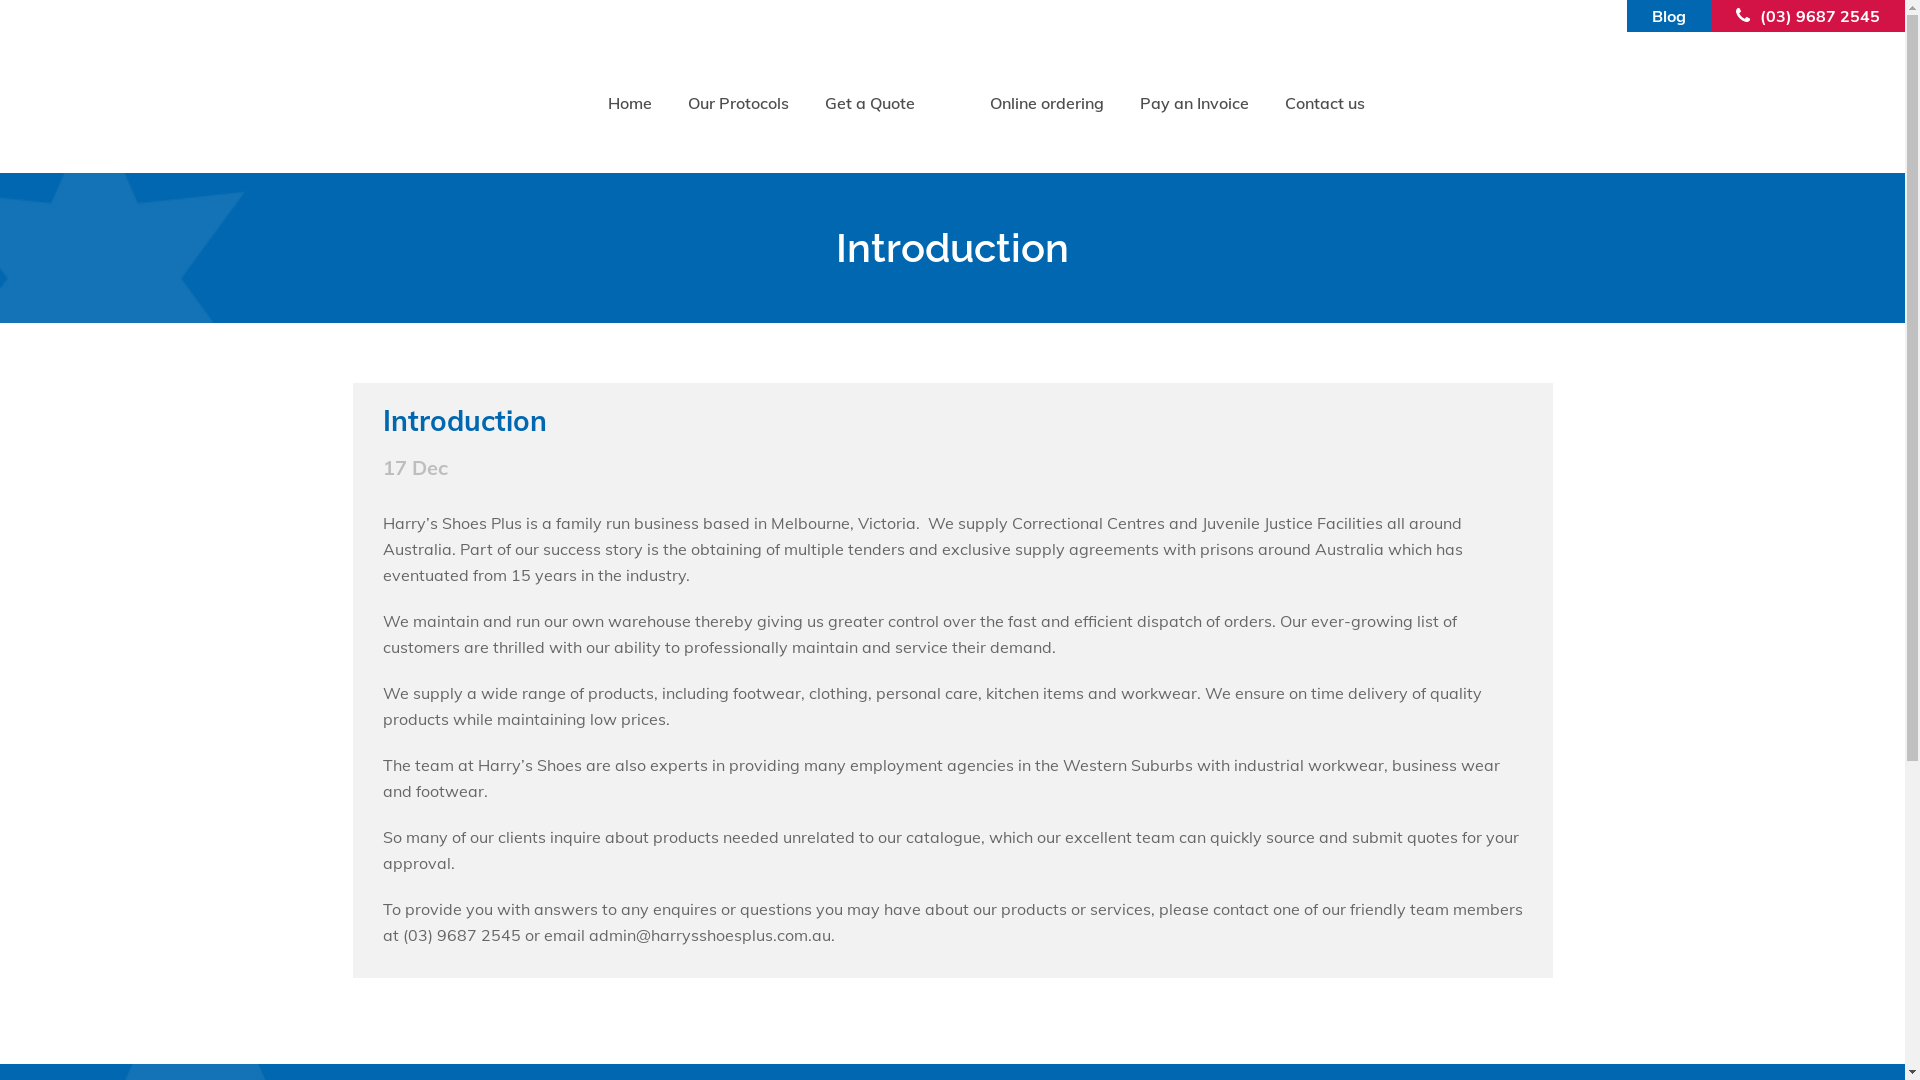  What do you see at coordinates (630, 103) in the screenshot?
I see `Home` at bounding box center [630, 103].